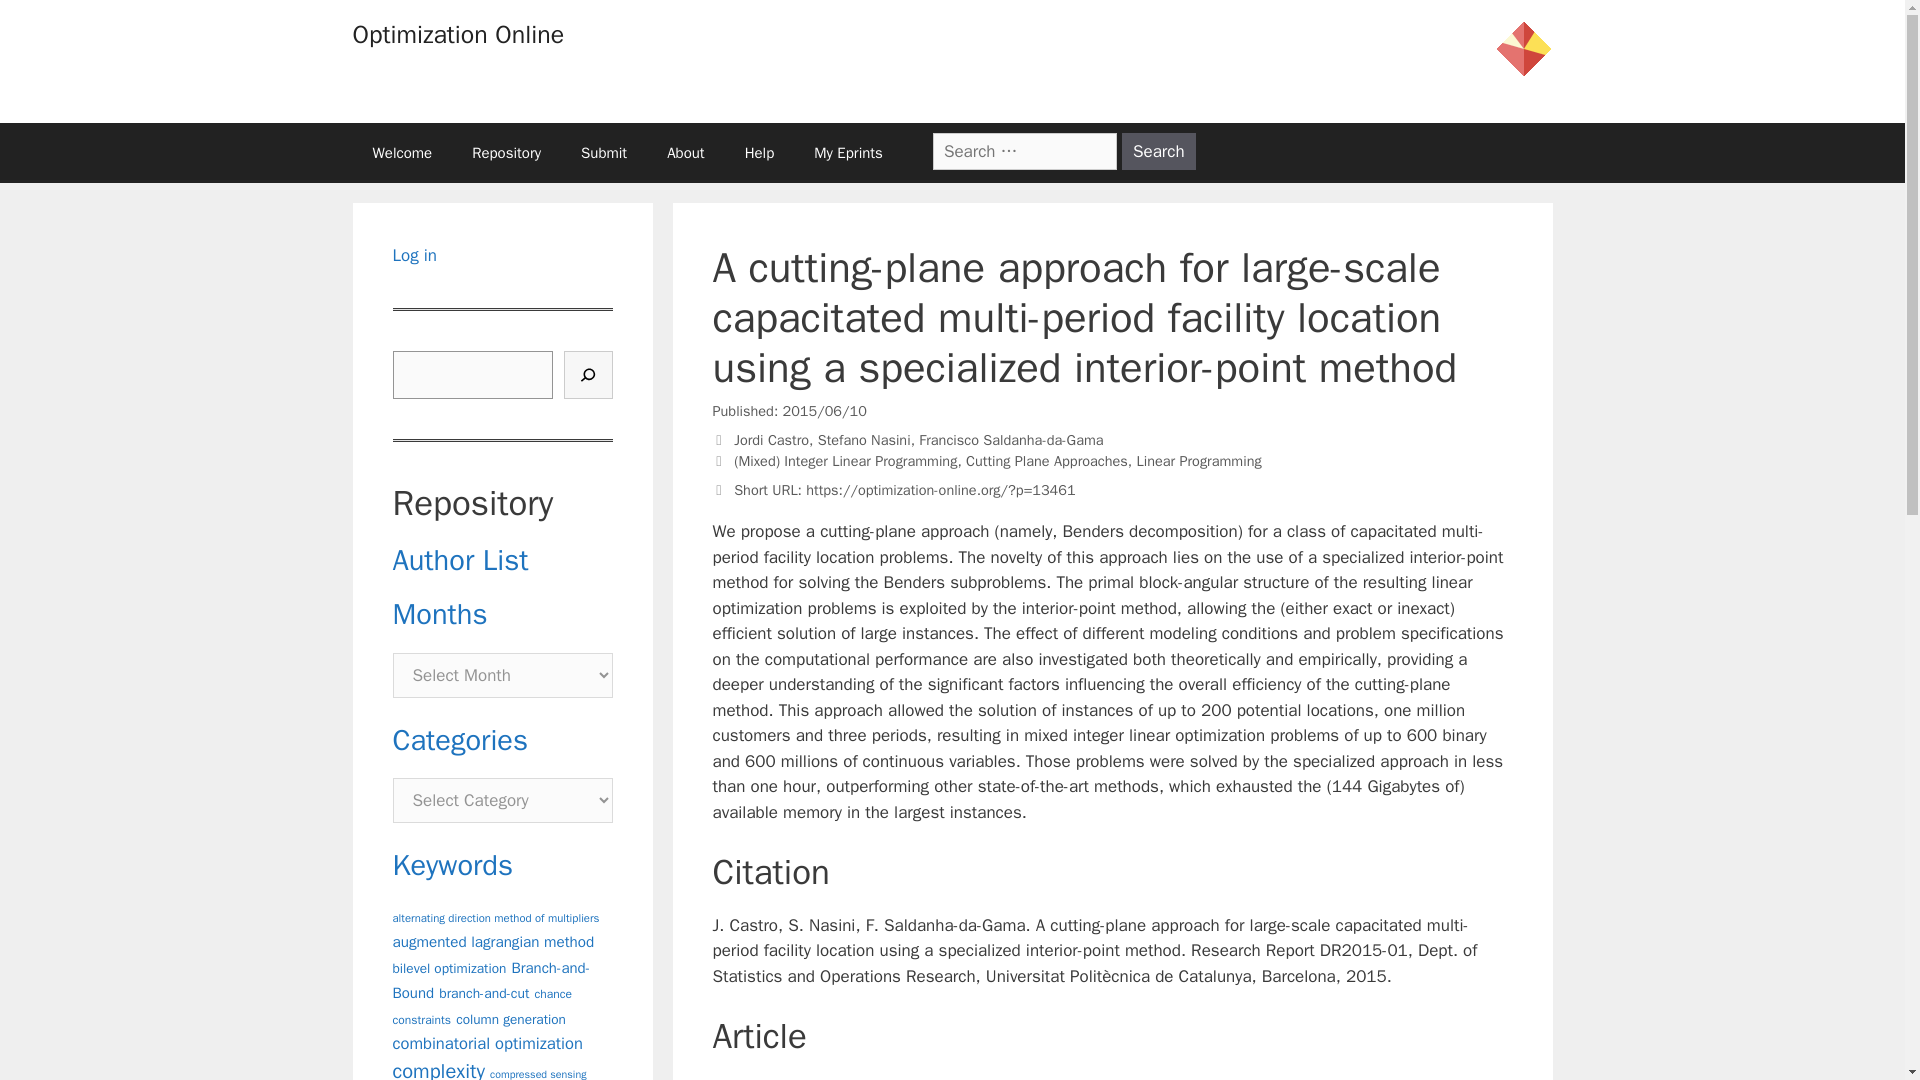 The width and height of the screenshot is (1920, 1080). I want to click on column generation, so click(511, 1019).